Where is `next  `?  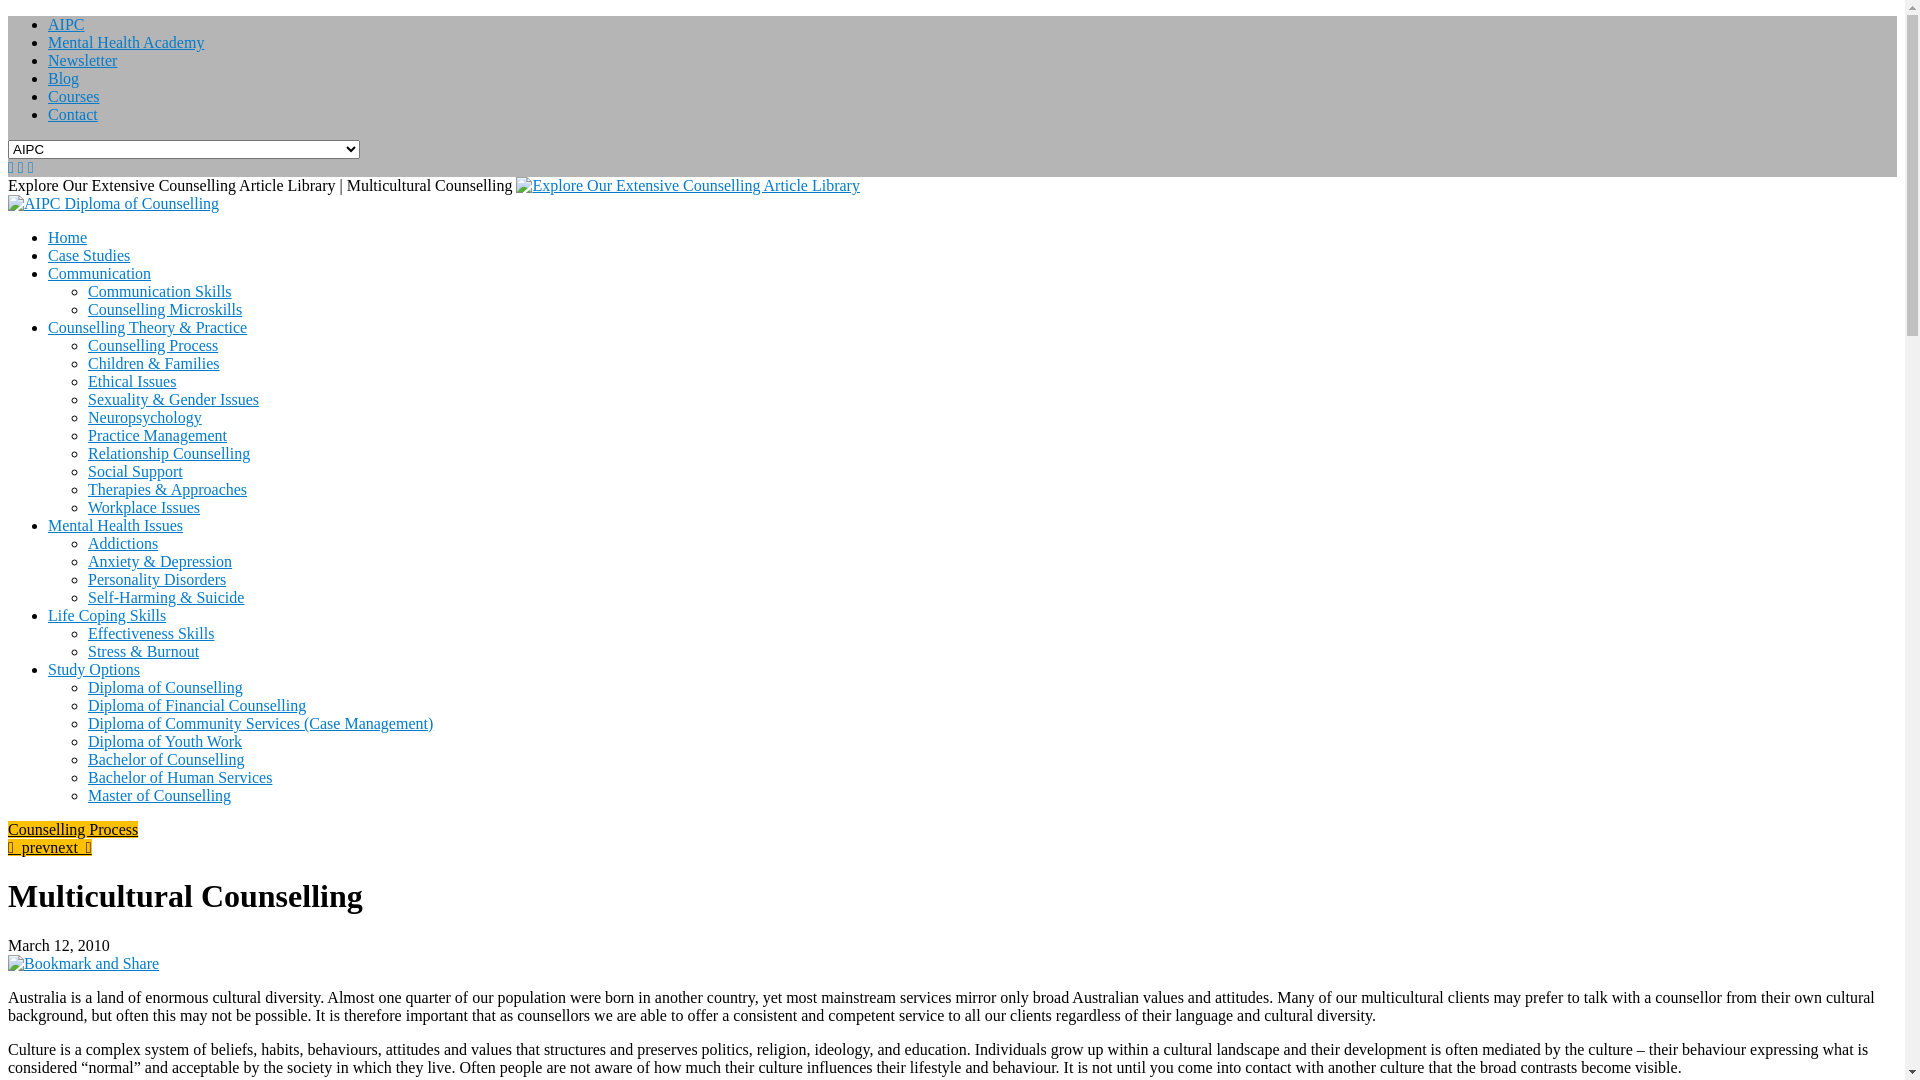
next   is located at coordinates (70, 848).